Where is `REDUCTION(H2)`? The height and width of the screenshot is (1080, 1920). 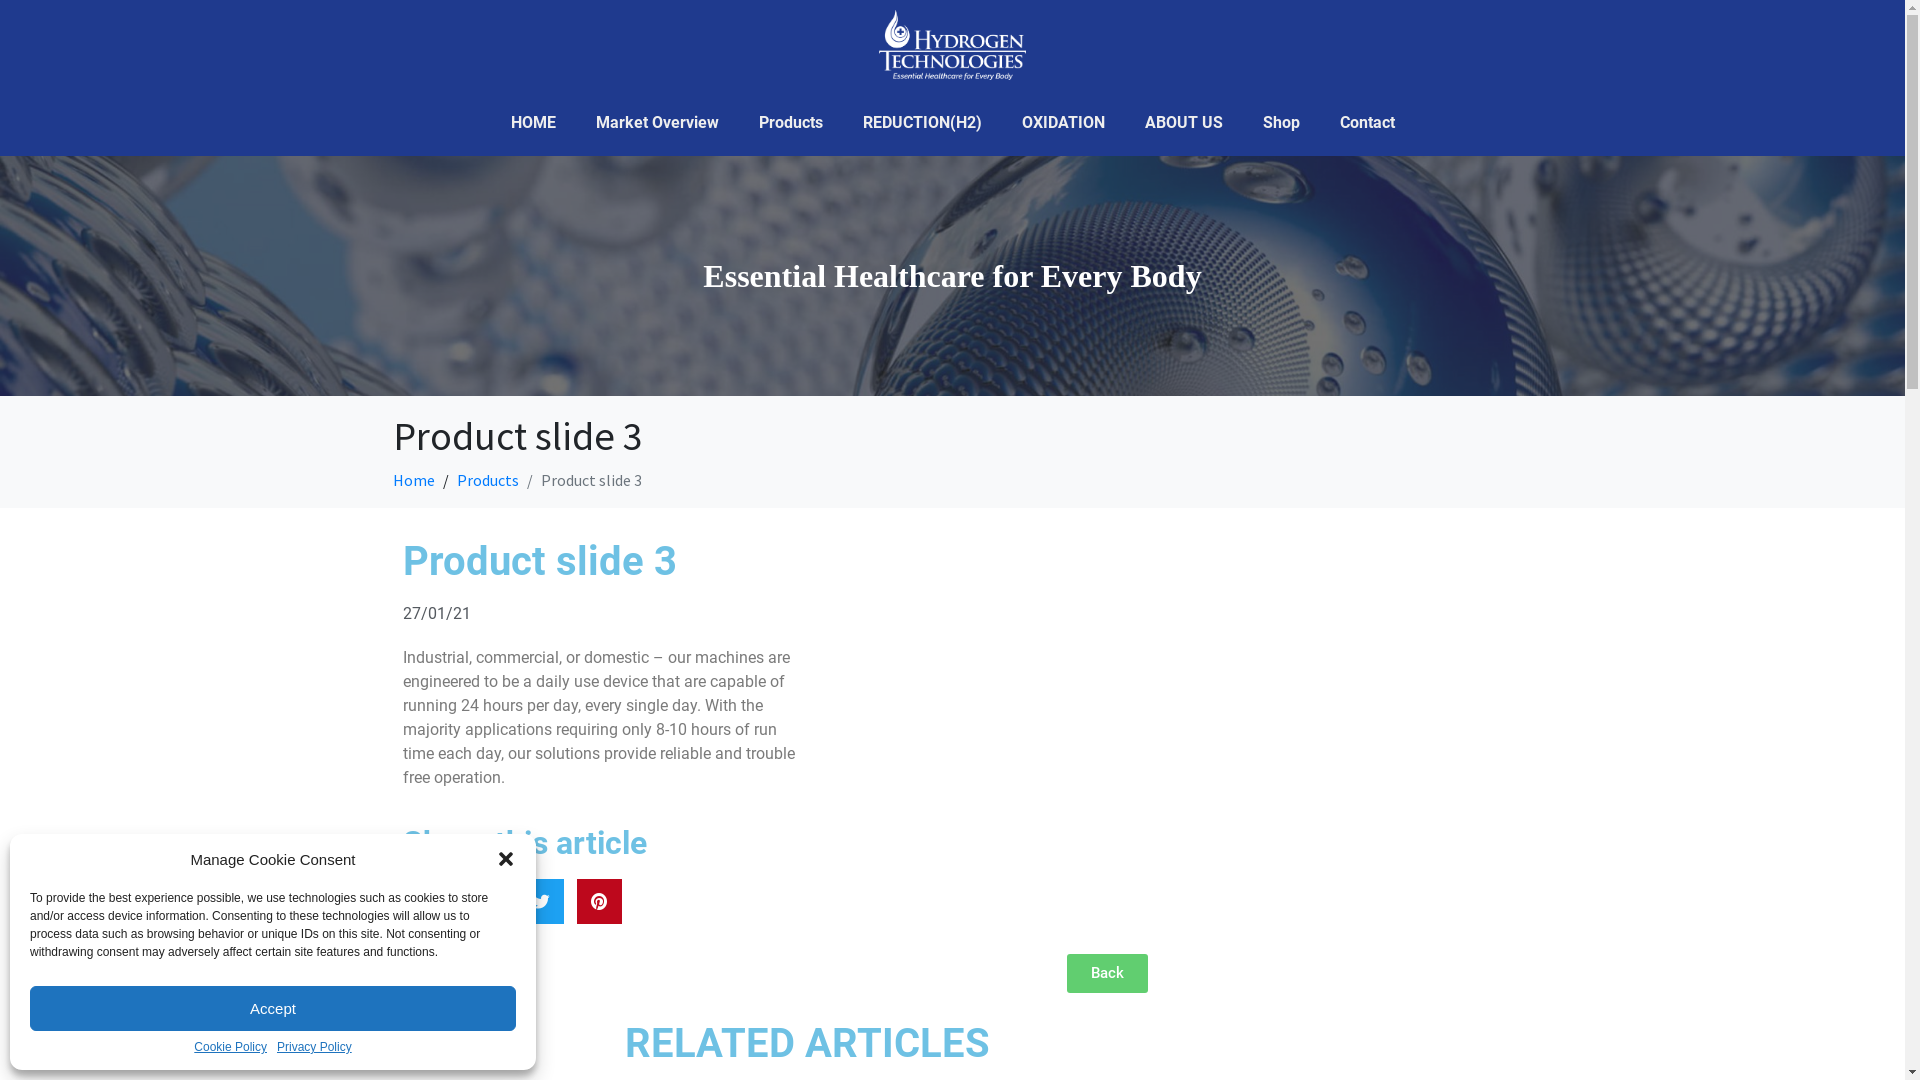
REDUCTION(H2) is located at coordinates (922, 123).